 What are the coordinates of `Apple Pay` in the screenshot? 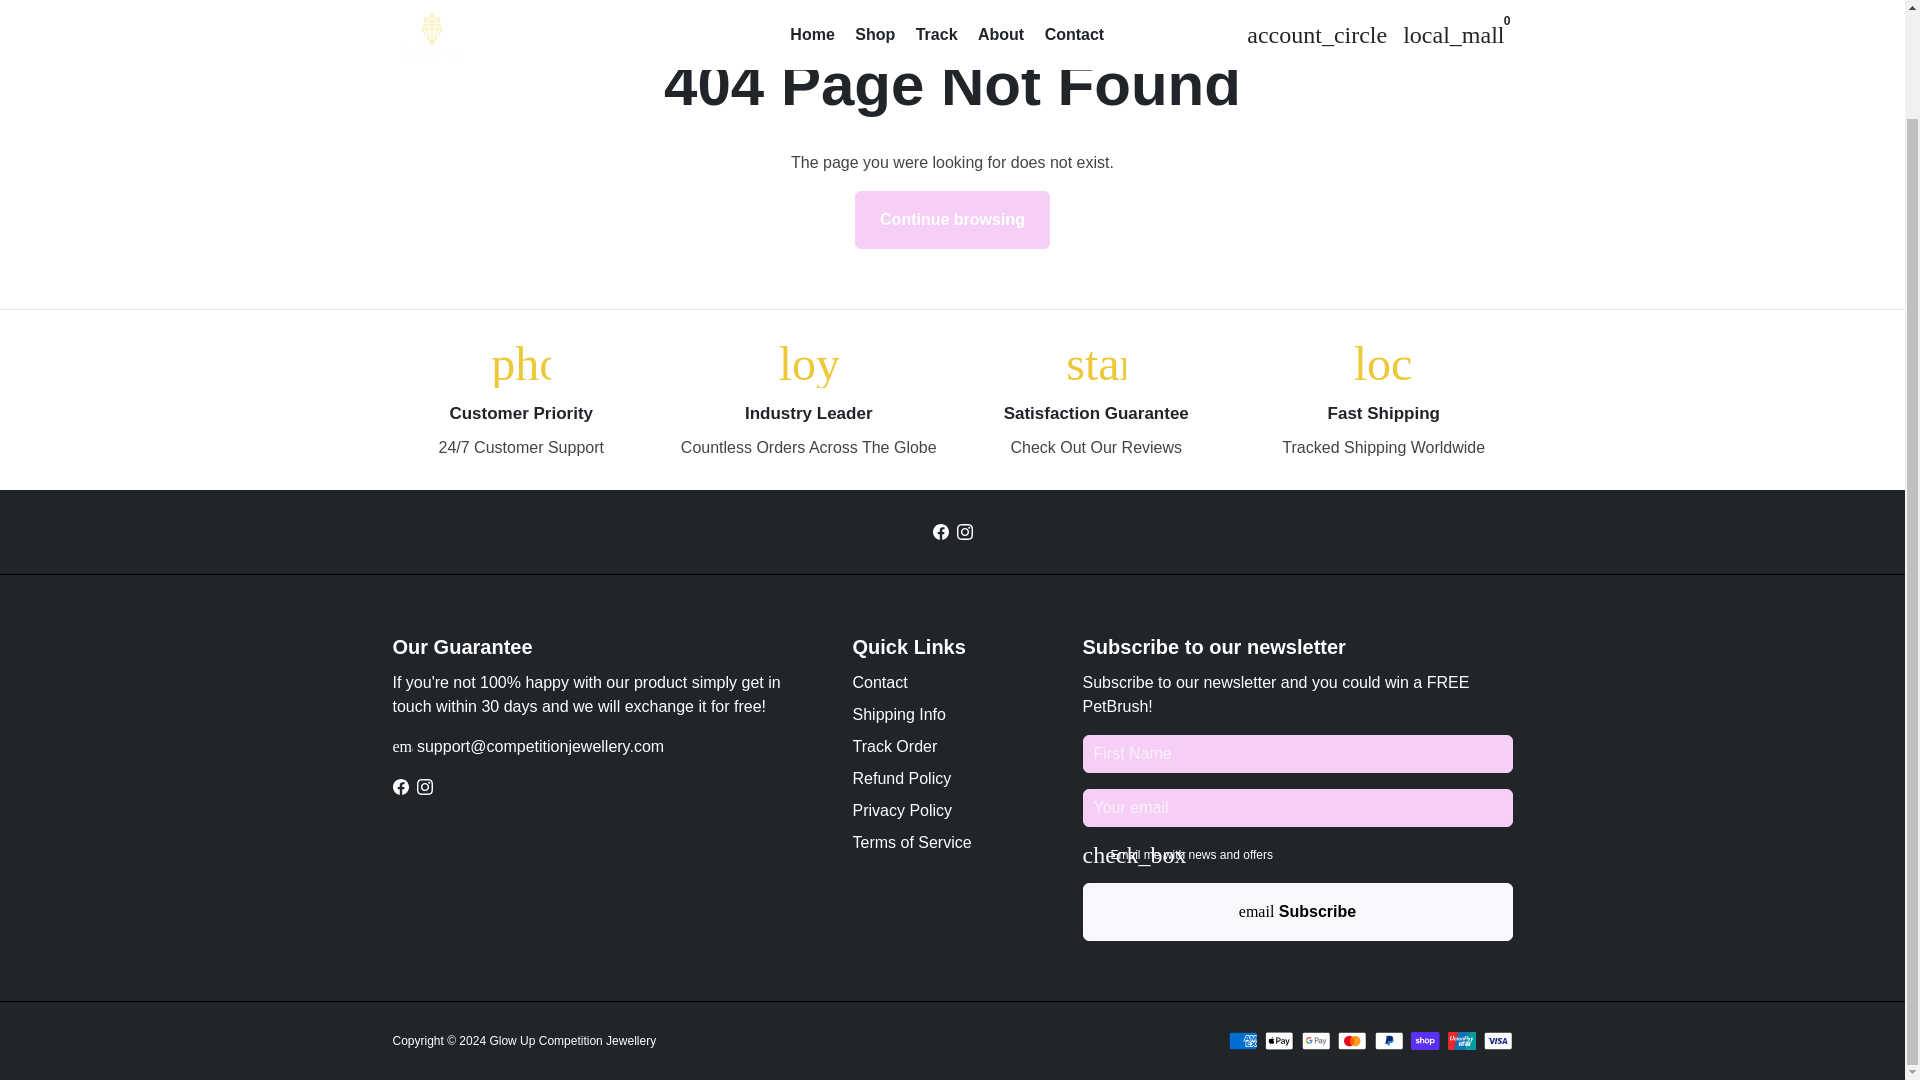 It's located at (1280, 1040).